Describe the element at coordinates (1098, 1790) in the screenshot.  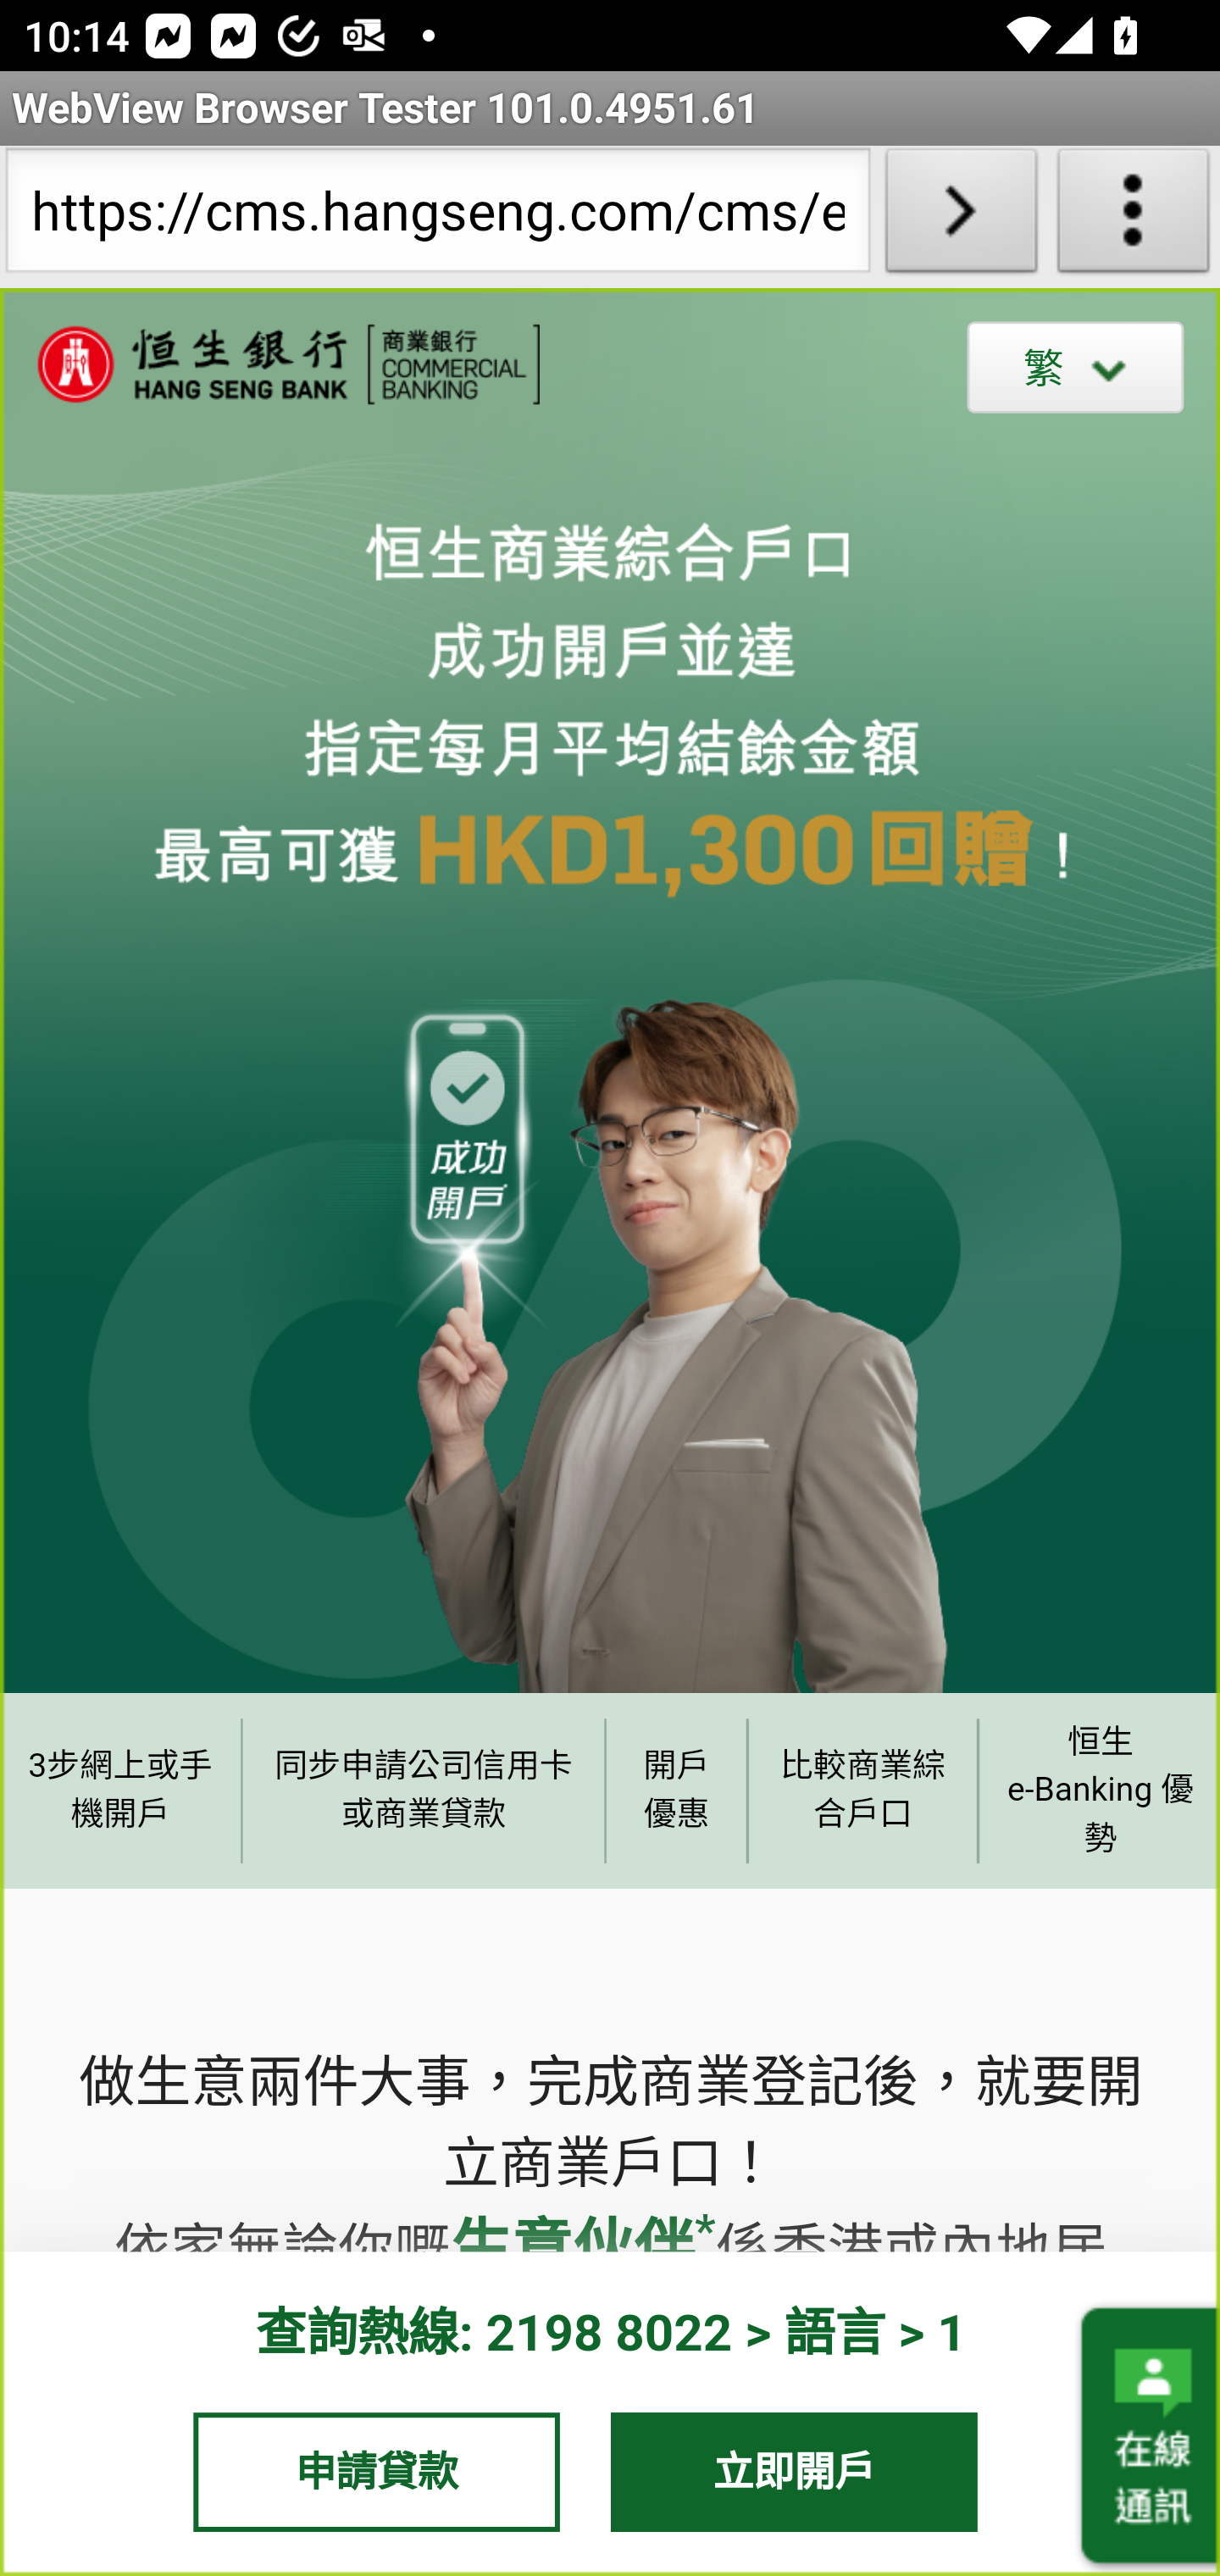
I see `恒生e‑Banking 優勢` at that location.